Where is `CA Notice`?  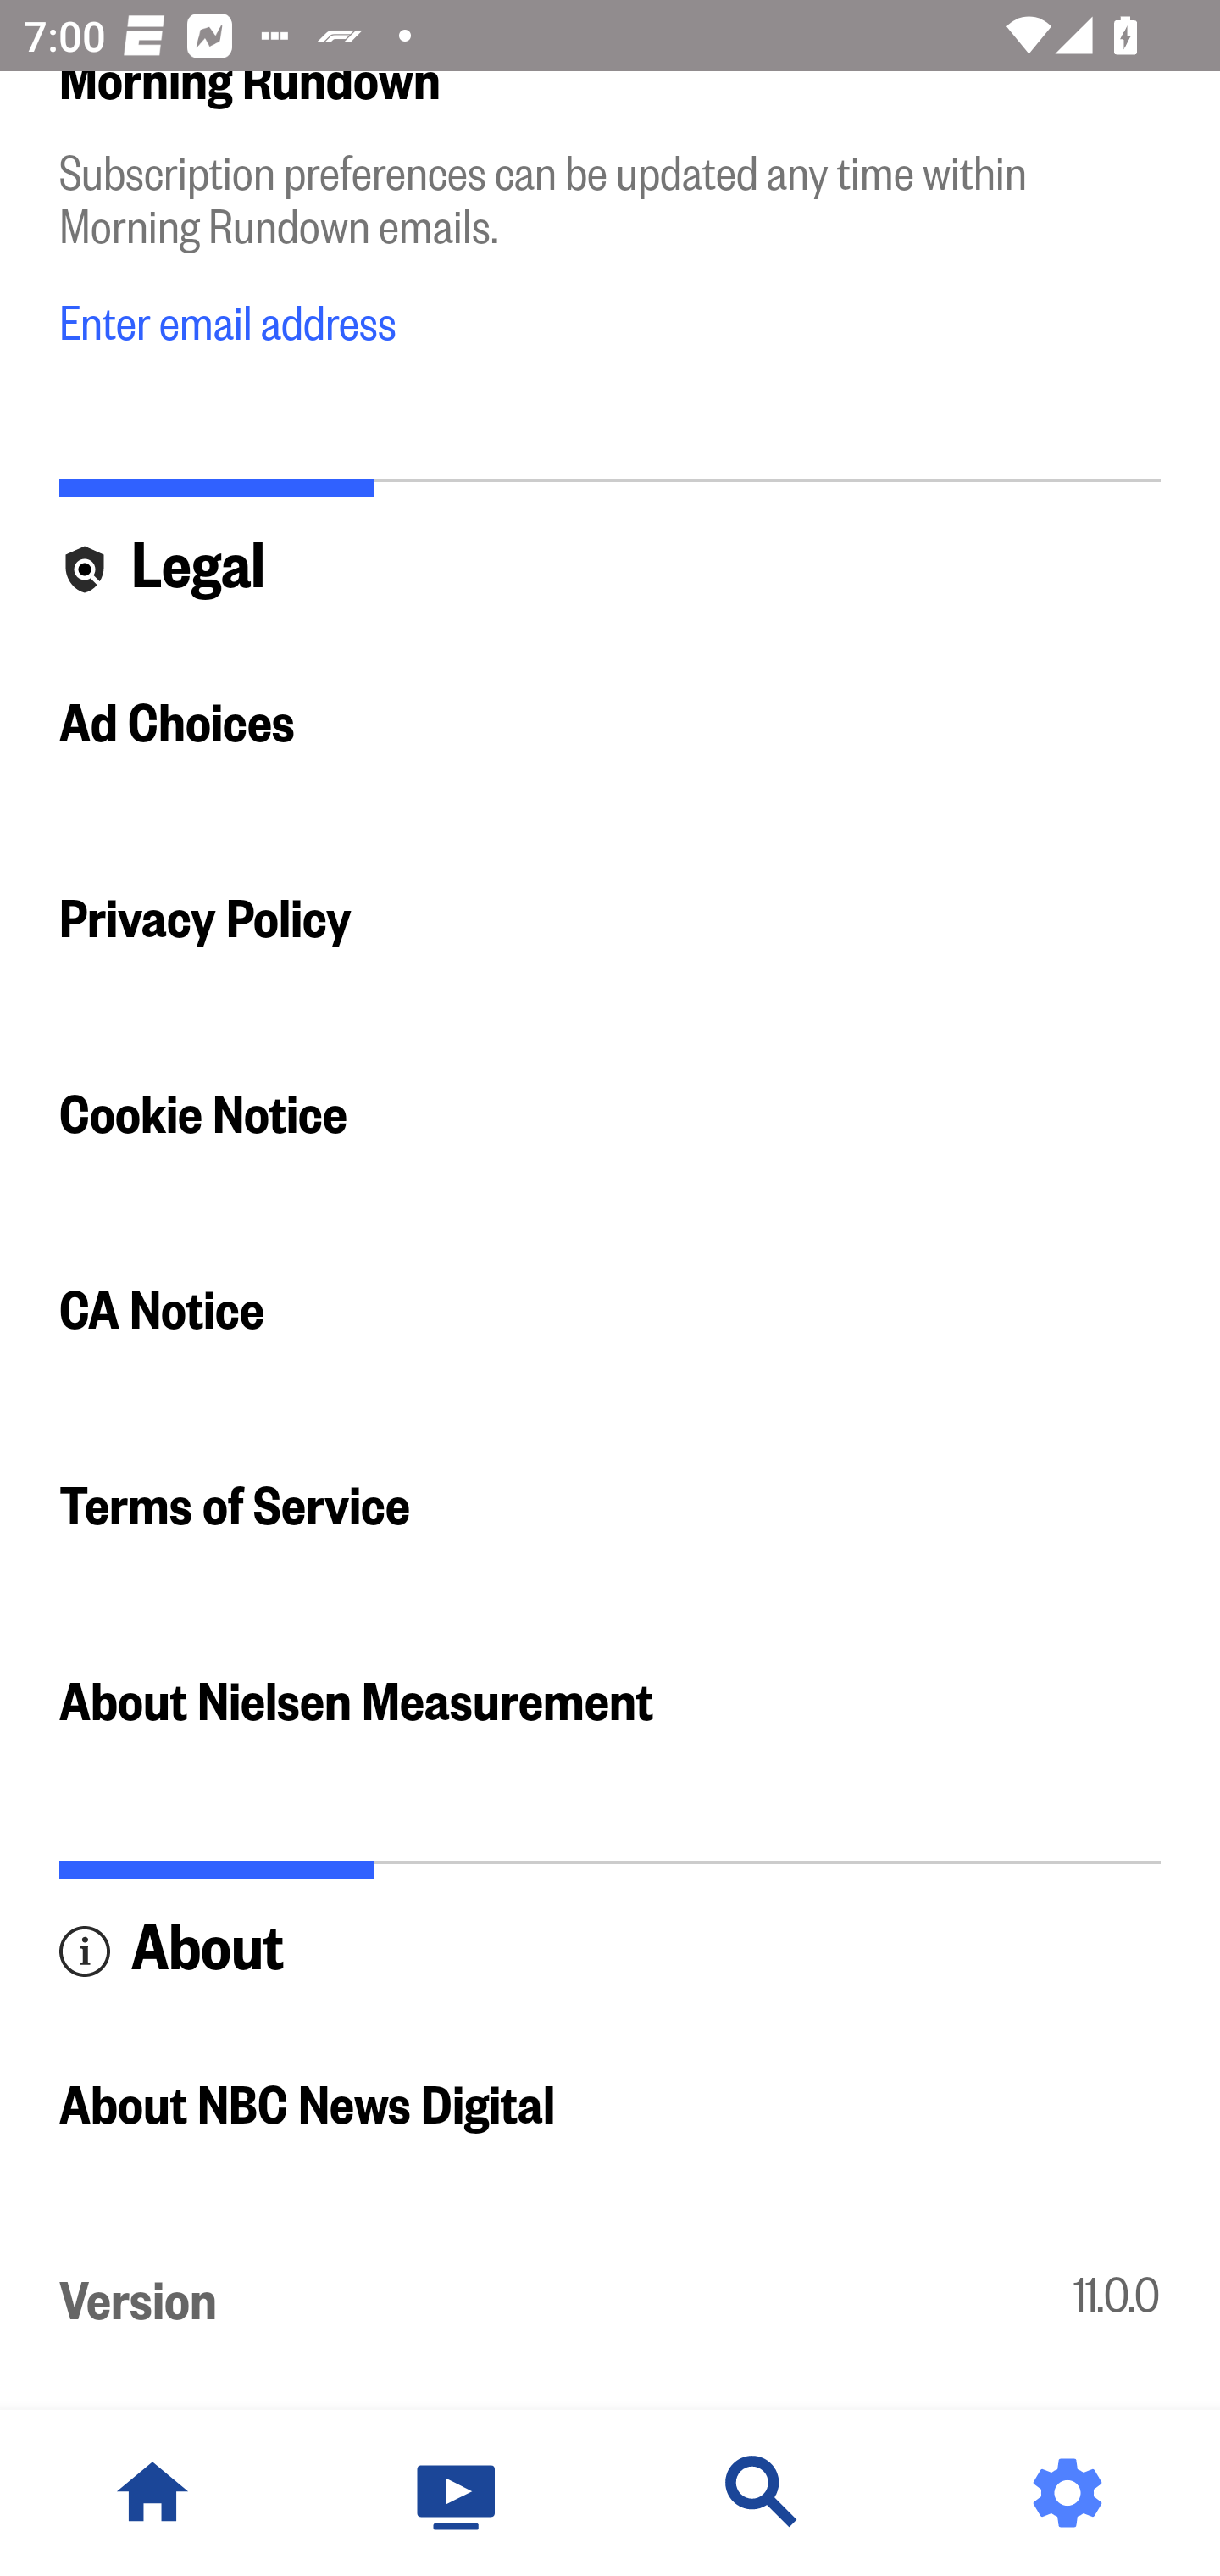 CA Notice is located at coordinates (610, 1310).